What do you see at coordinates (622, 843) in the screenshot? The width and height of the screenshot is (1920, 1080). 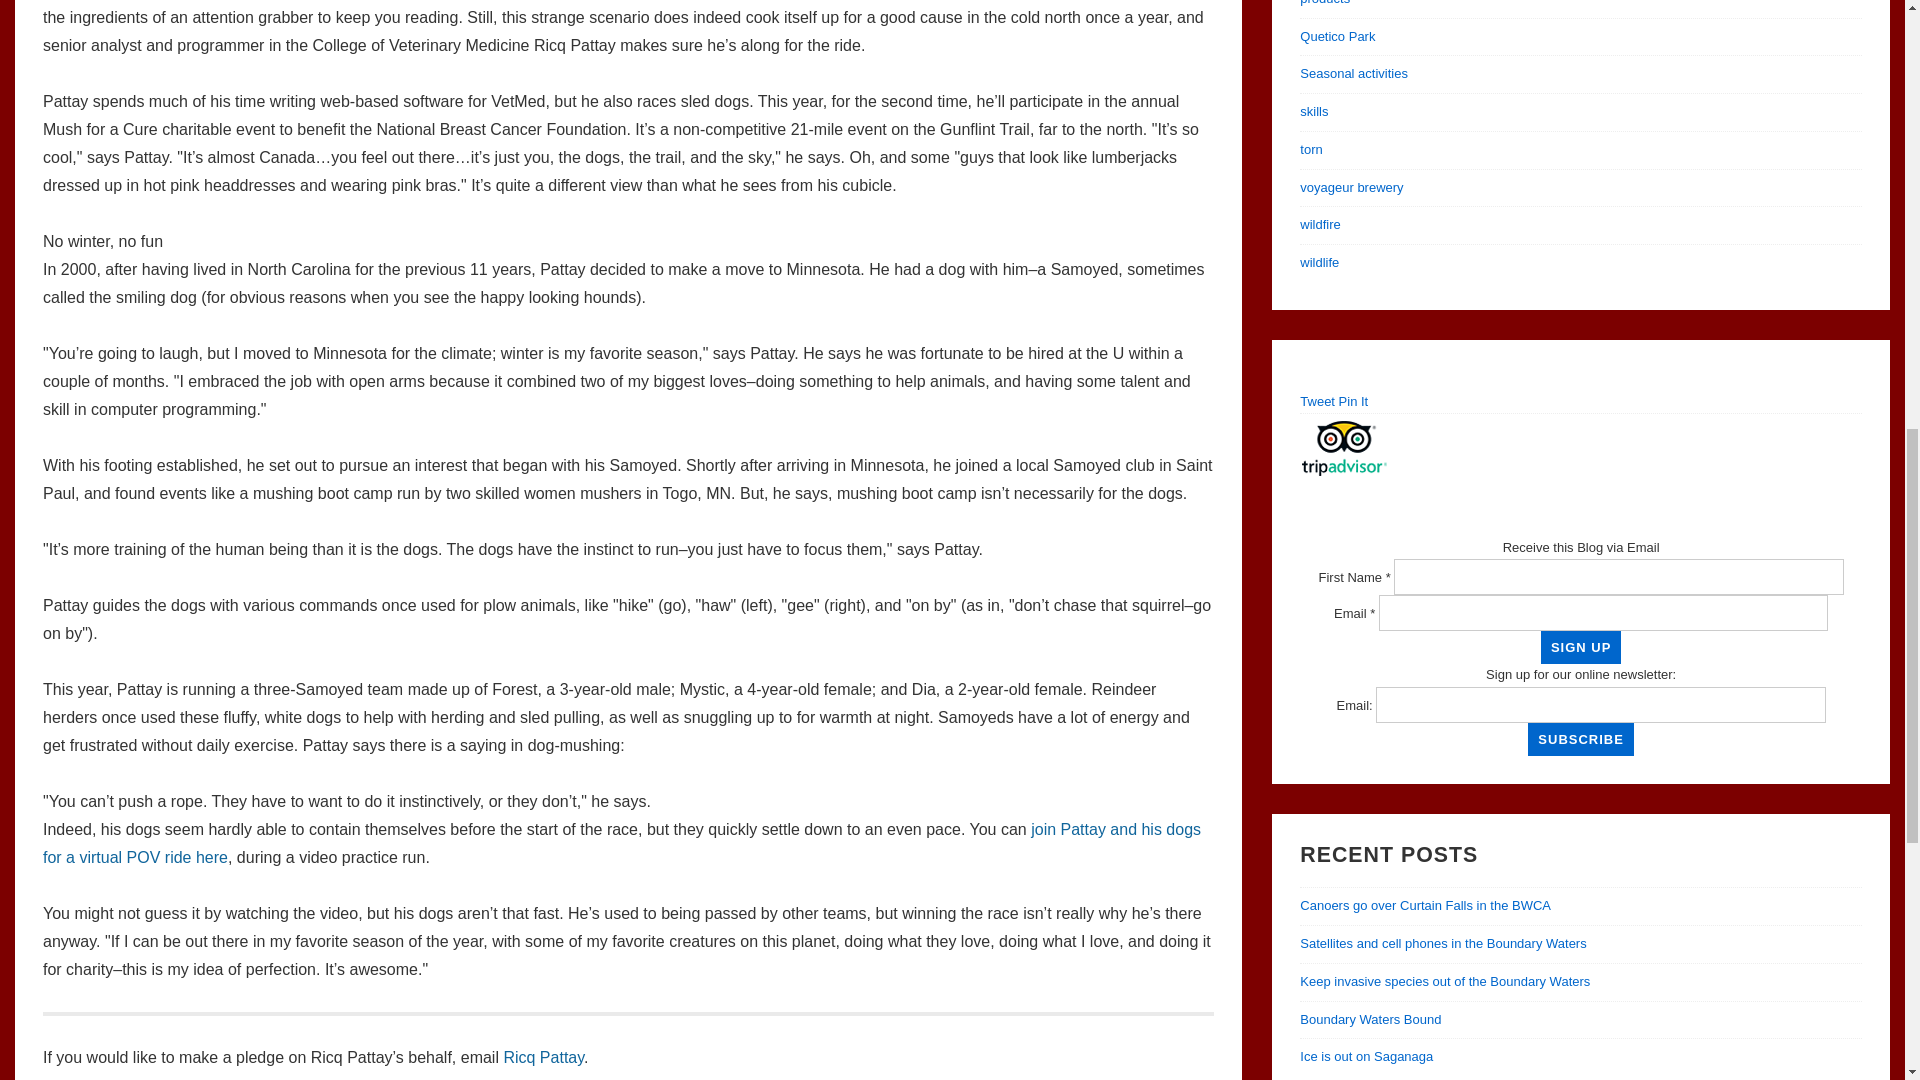 I see `join Pattay and his dogs for a virtual POV ride here` at bounding box center [622, 843].